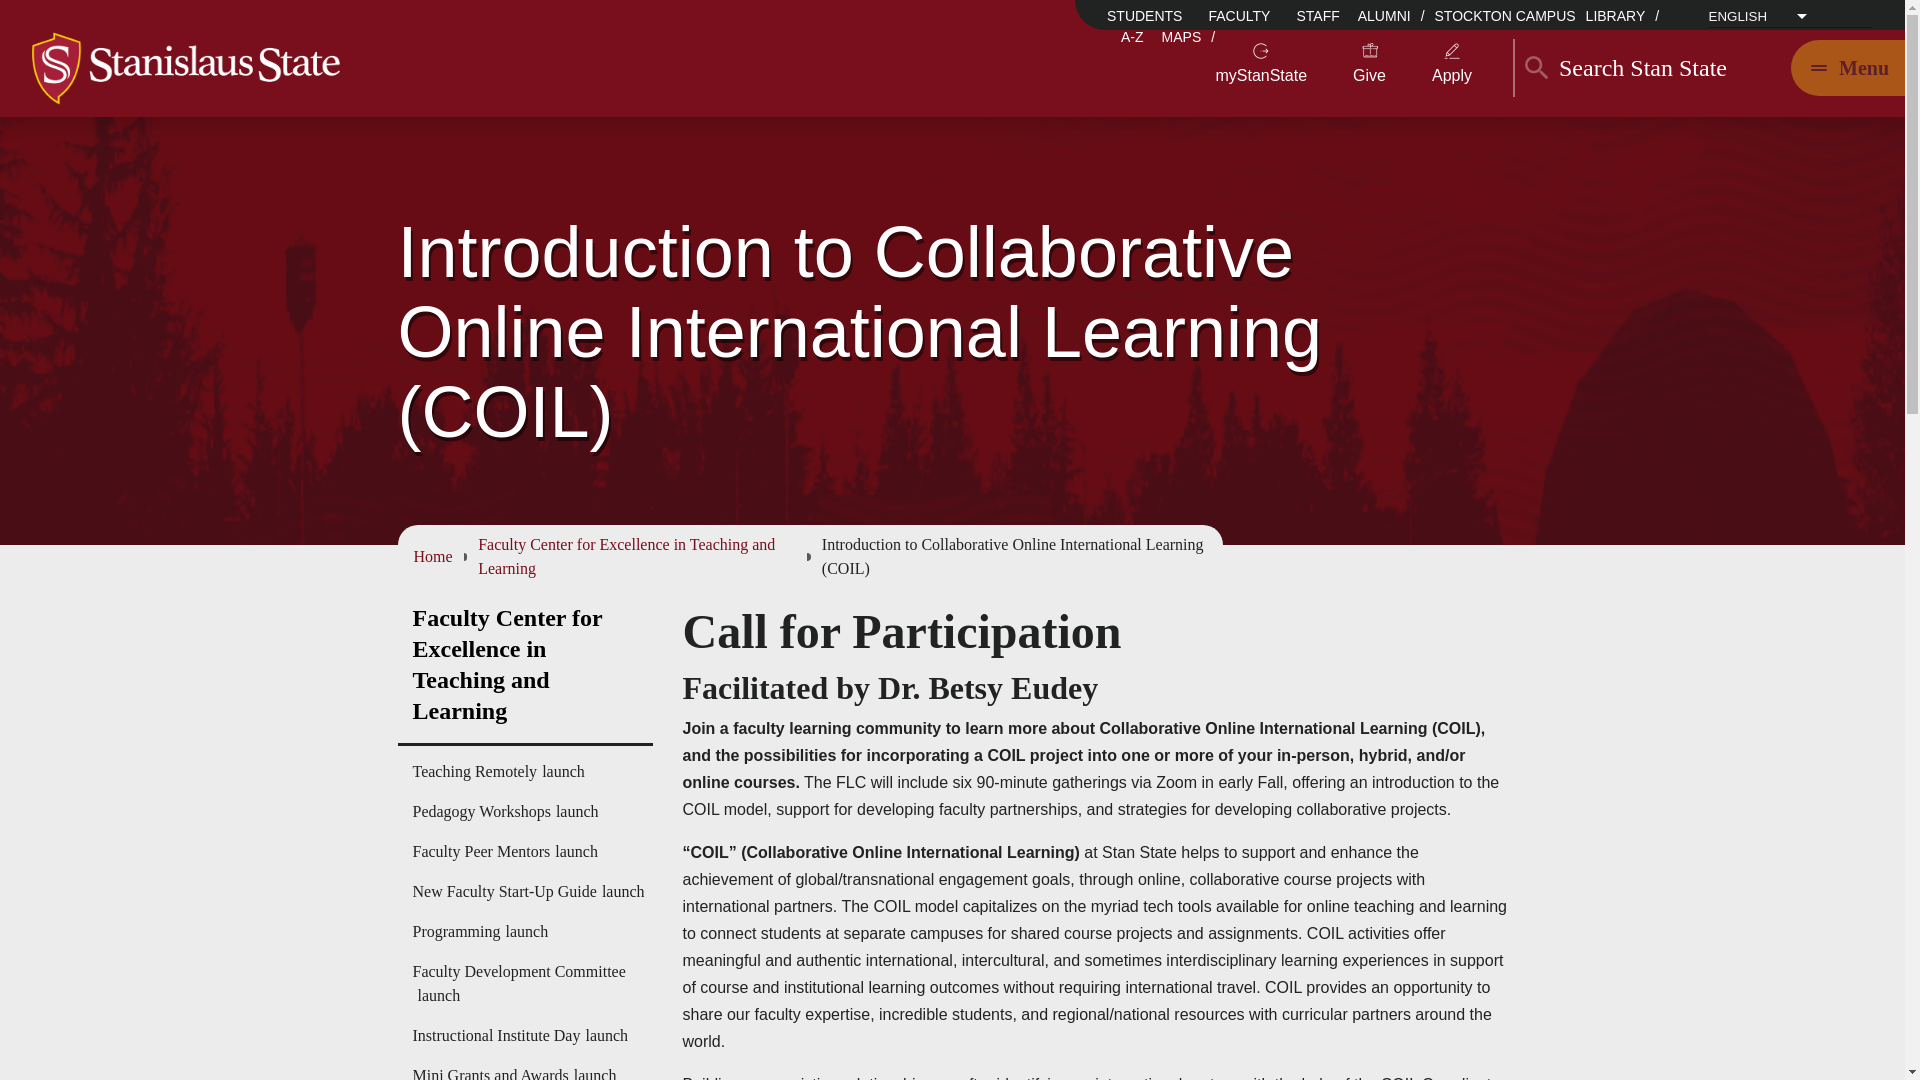  I want to click on English, so click(1788, 30).